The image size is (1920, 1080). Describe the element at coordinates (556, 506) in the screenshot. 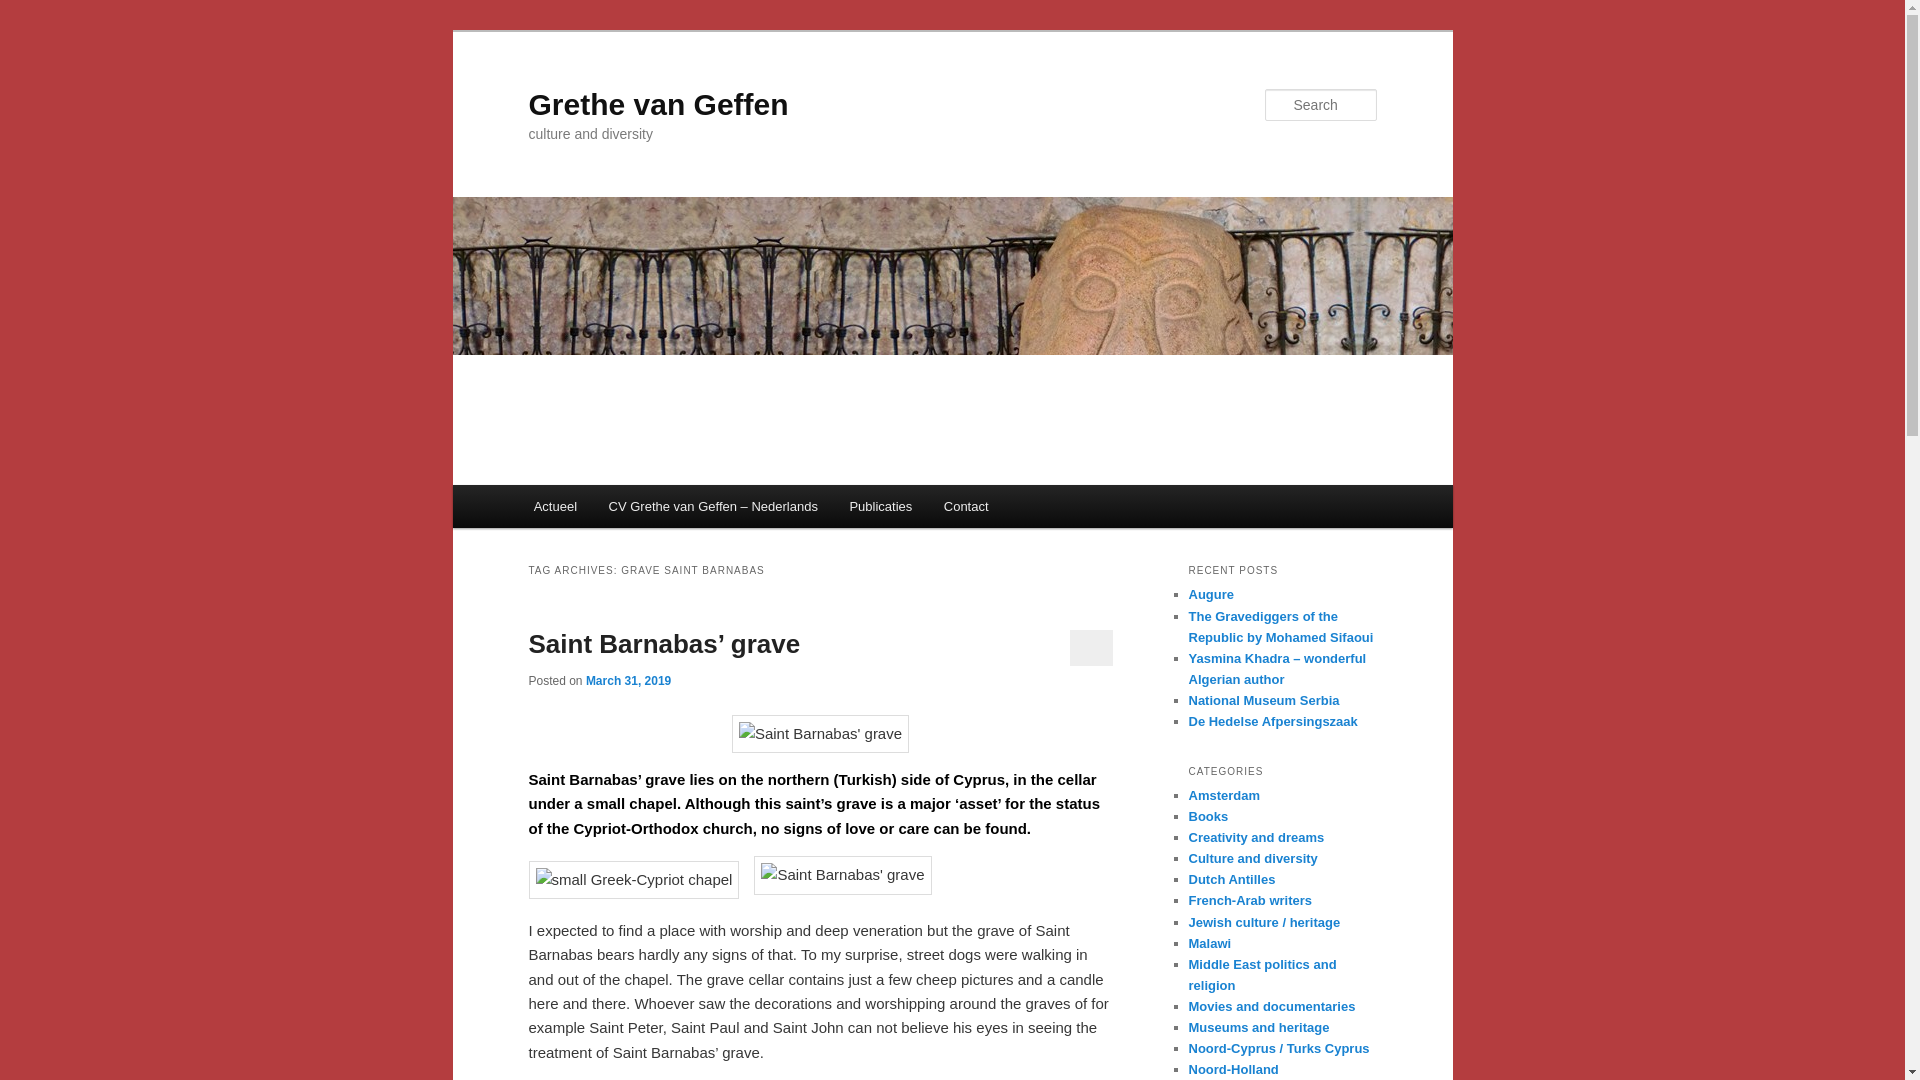

I see `Actueel` at that location.